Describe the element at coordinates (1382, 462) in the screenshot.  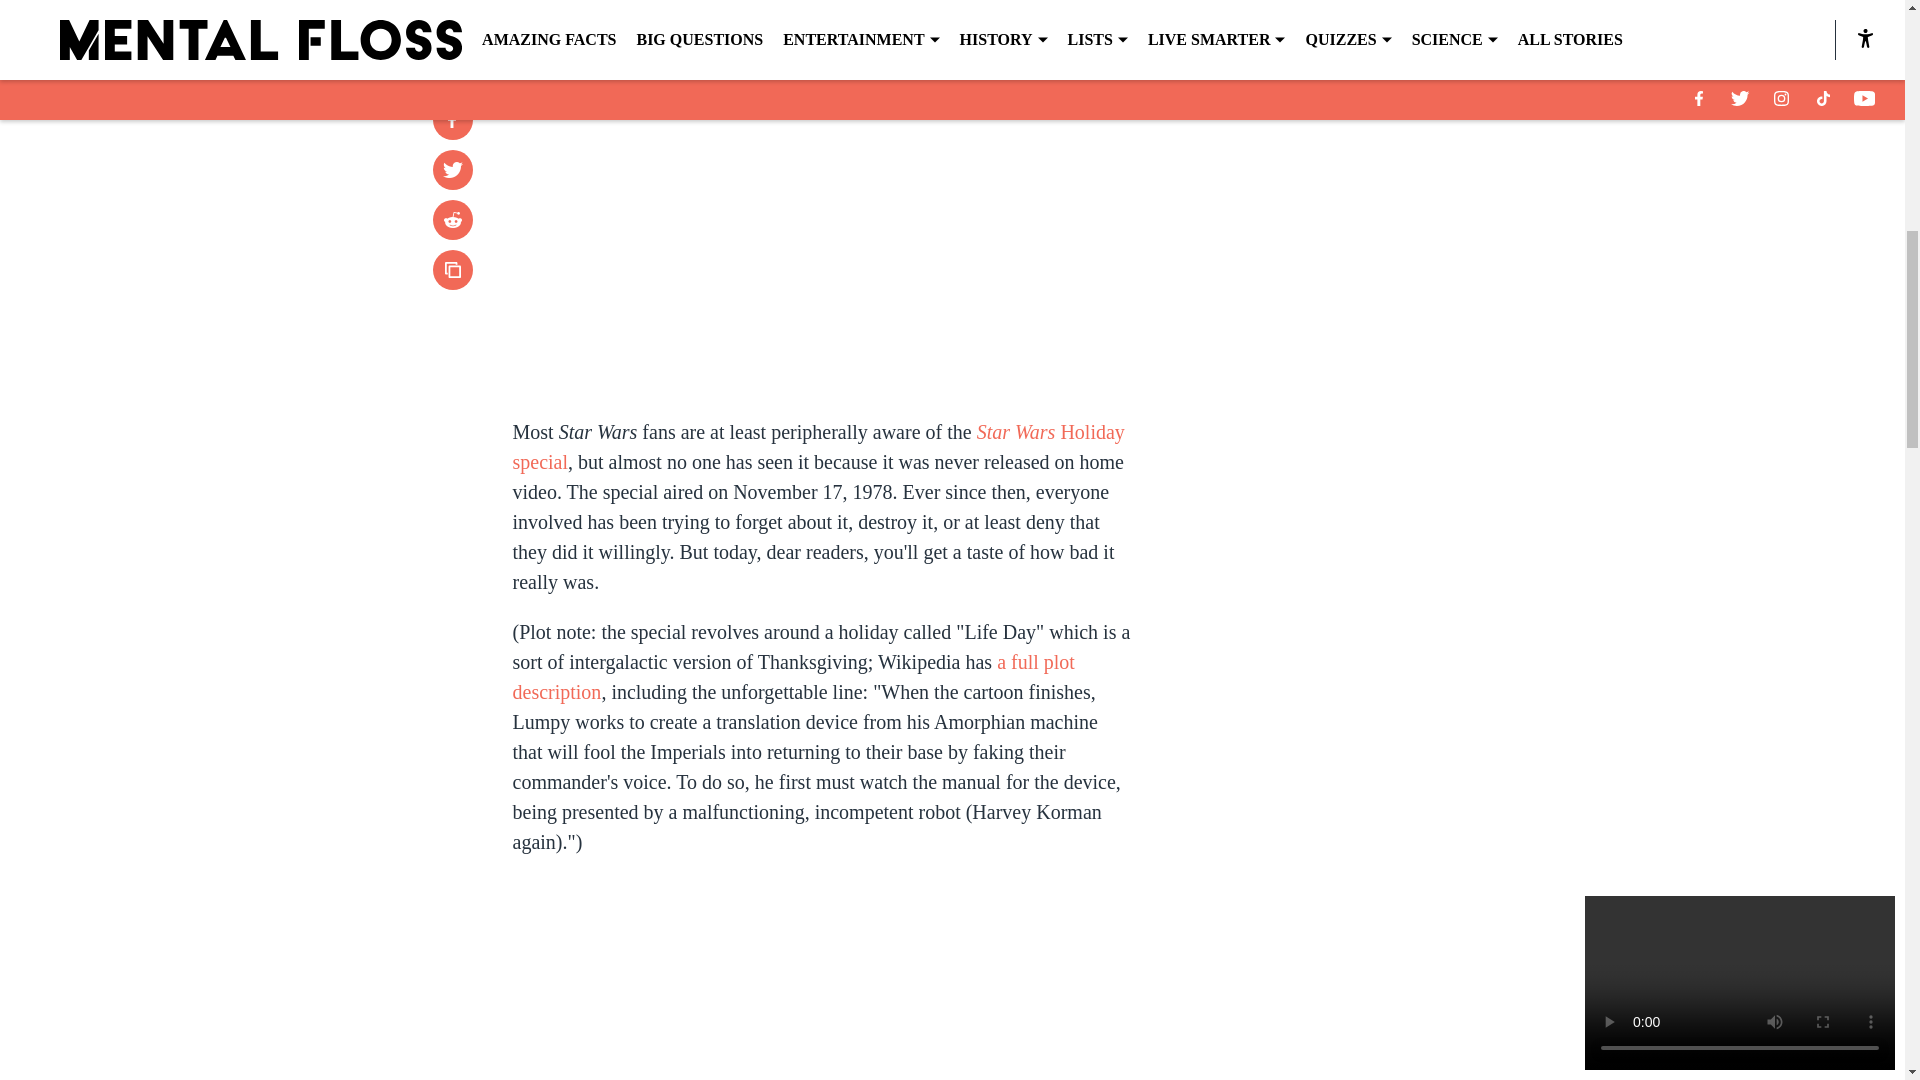
I see `3rd party ad content` at that location.